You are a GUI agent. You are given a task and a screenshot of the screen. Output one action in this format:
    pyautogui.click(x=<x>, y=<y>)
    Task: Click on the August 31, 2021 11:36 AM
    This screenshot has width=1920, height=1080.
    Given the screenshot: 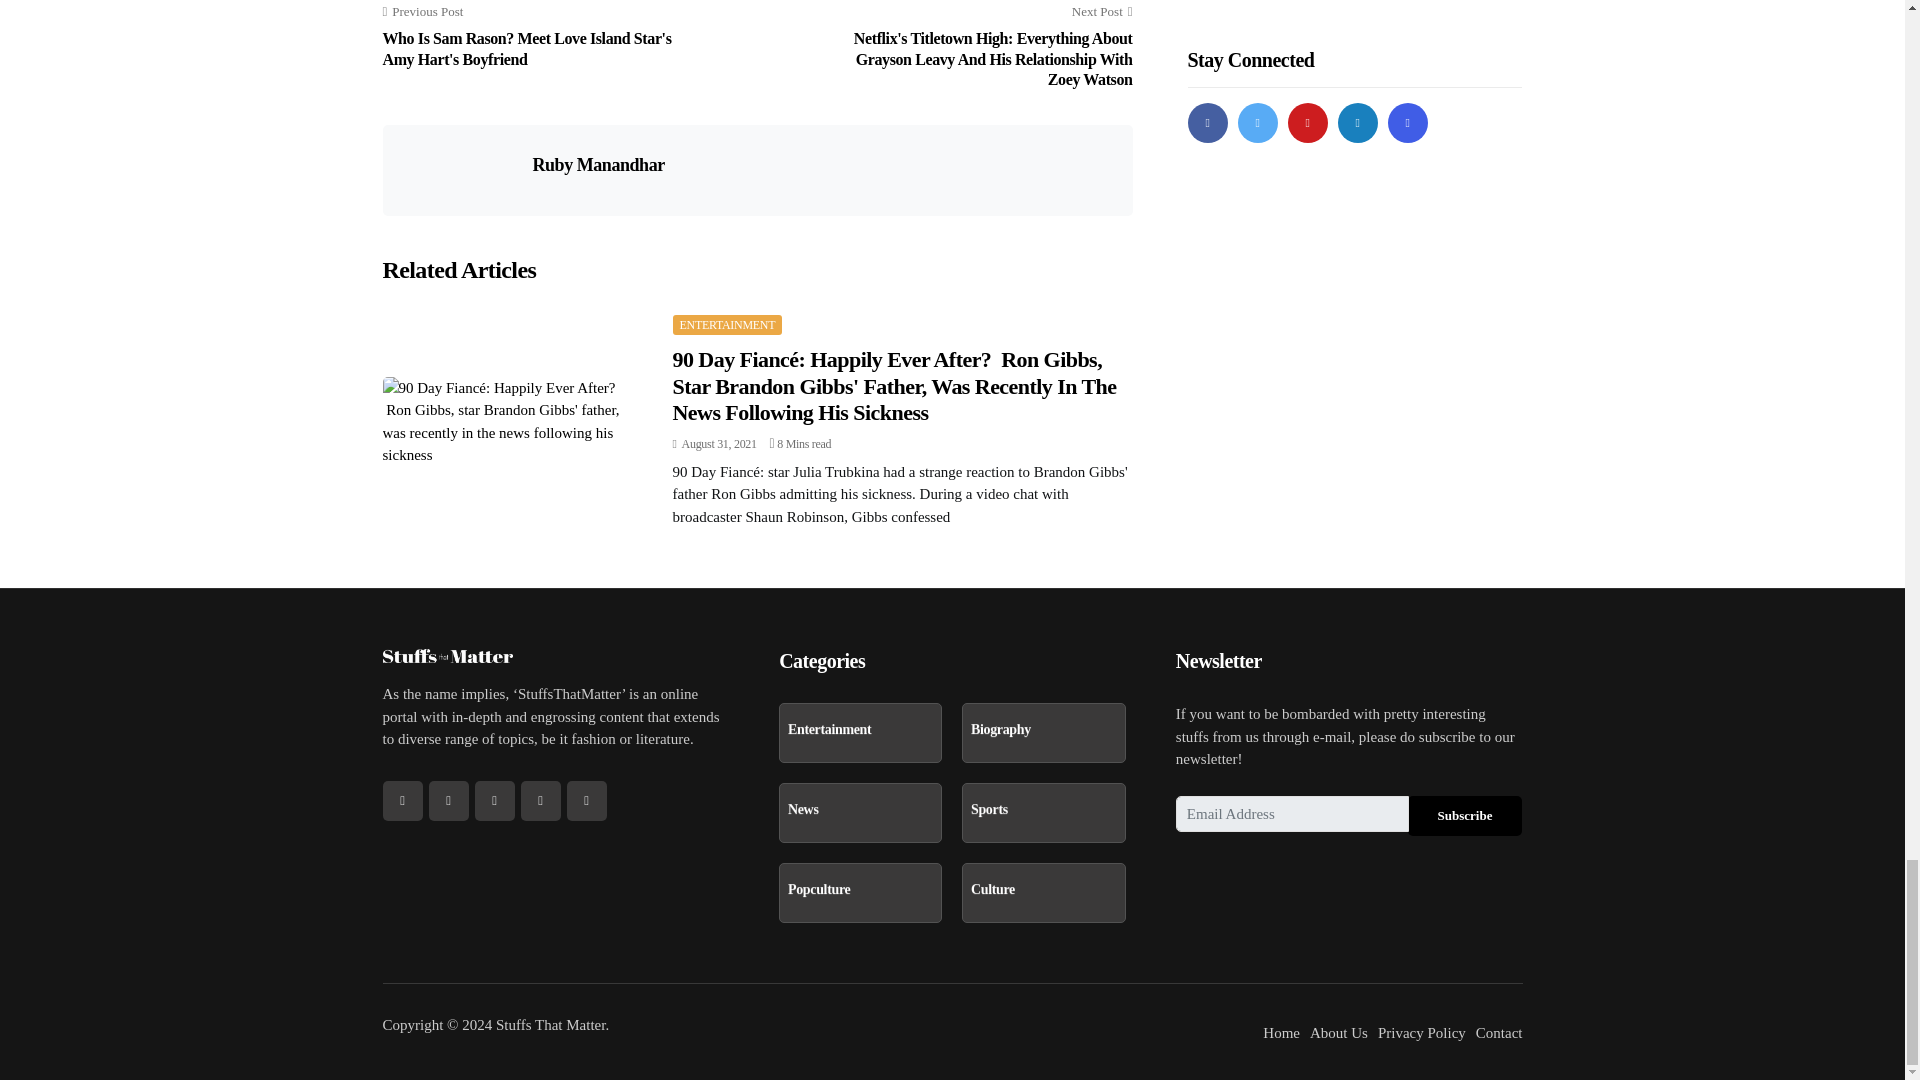 What is the action you would take?
    pyautogui.click(x=714, y=444)
    